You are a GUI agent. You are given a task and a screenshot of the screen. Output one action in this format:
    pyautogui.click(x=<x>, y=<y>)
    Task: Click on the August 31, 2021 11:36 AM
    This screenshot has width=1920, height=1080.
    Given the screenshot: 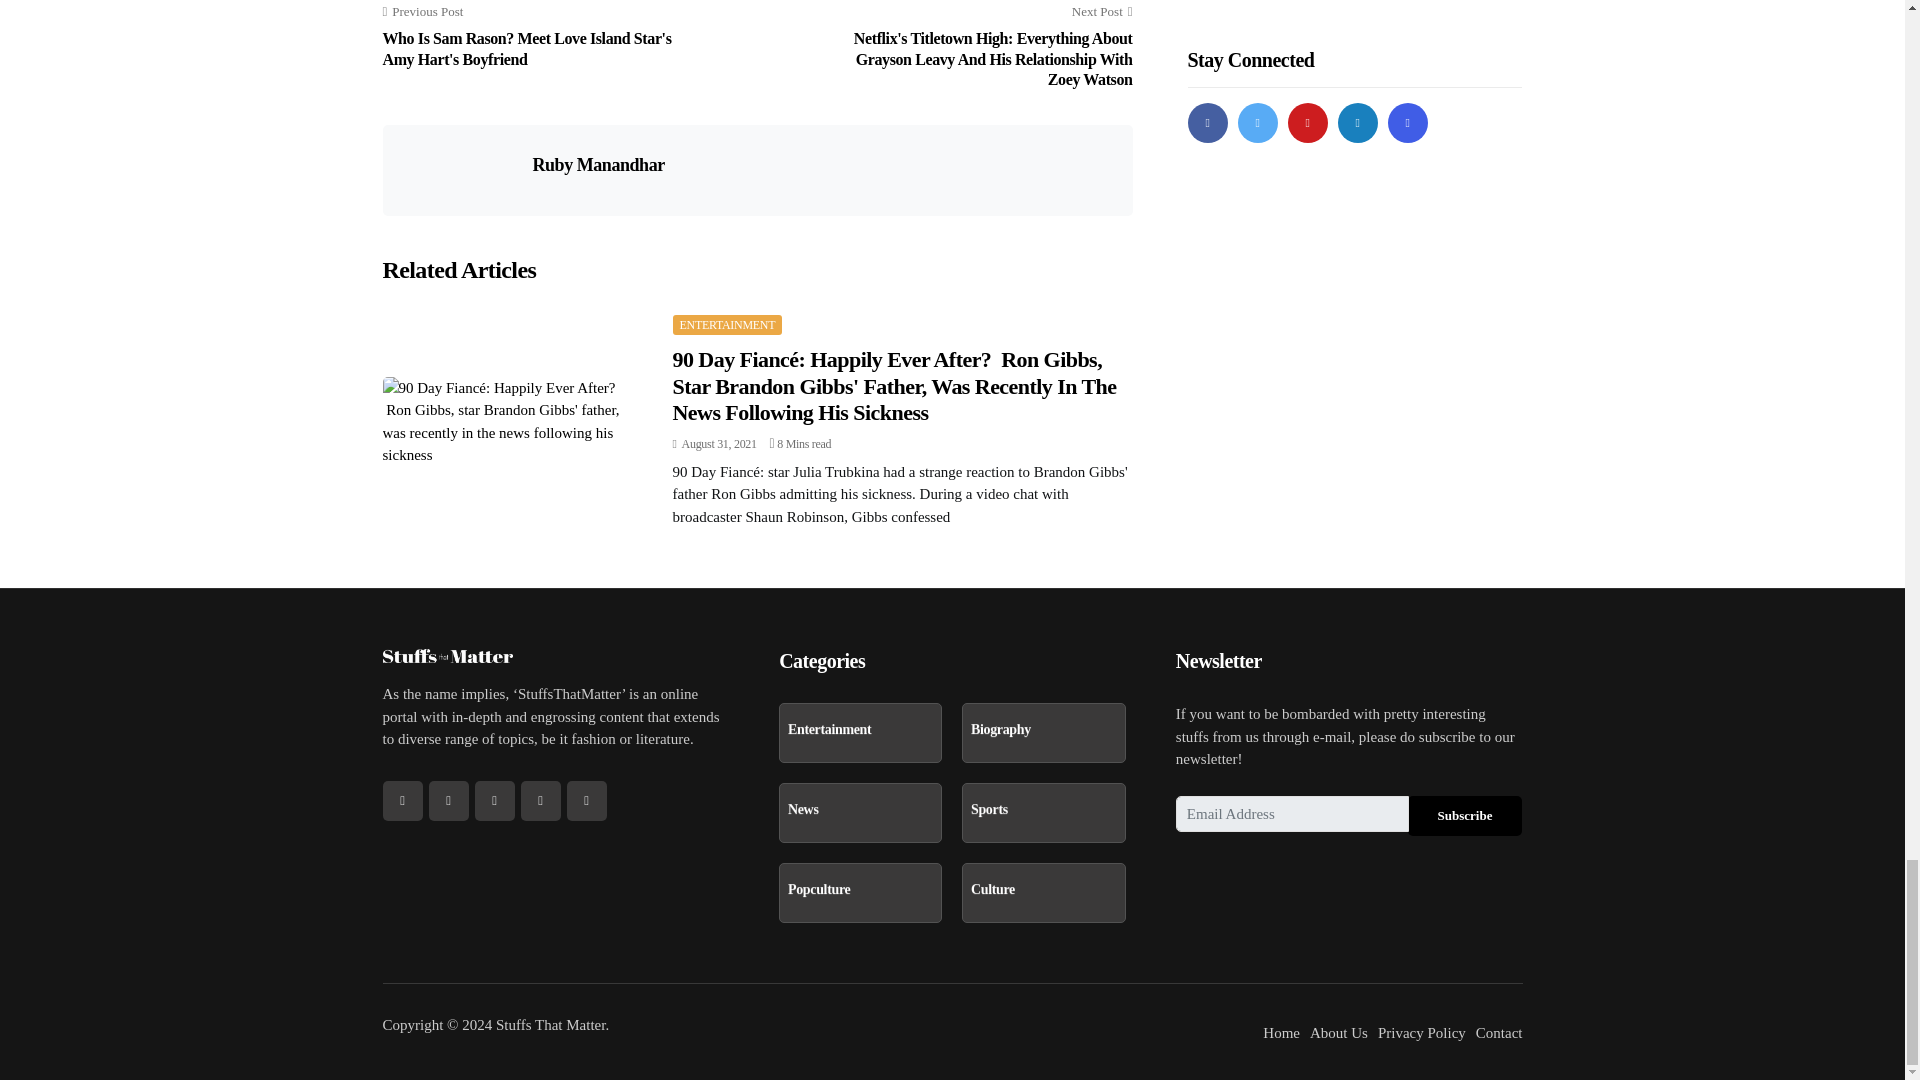 What is the action you would take?
    pyautogui.click(x=714, y=444)
    